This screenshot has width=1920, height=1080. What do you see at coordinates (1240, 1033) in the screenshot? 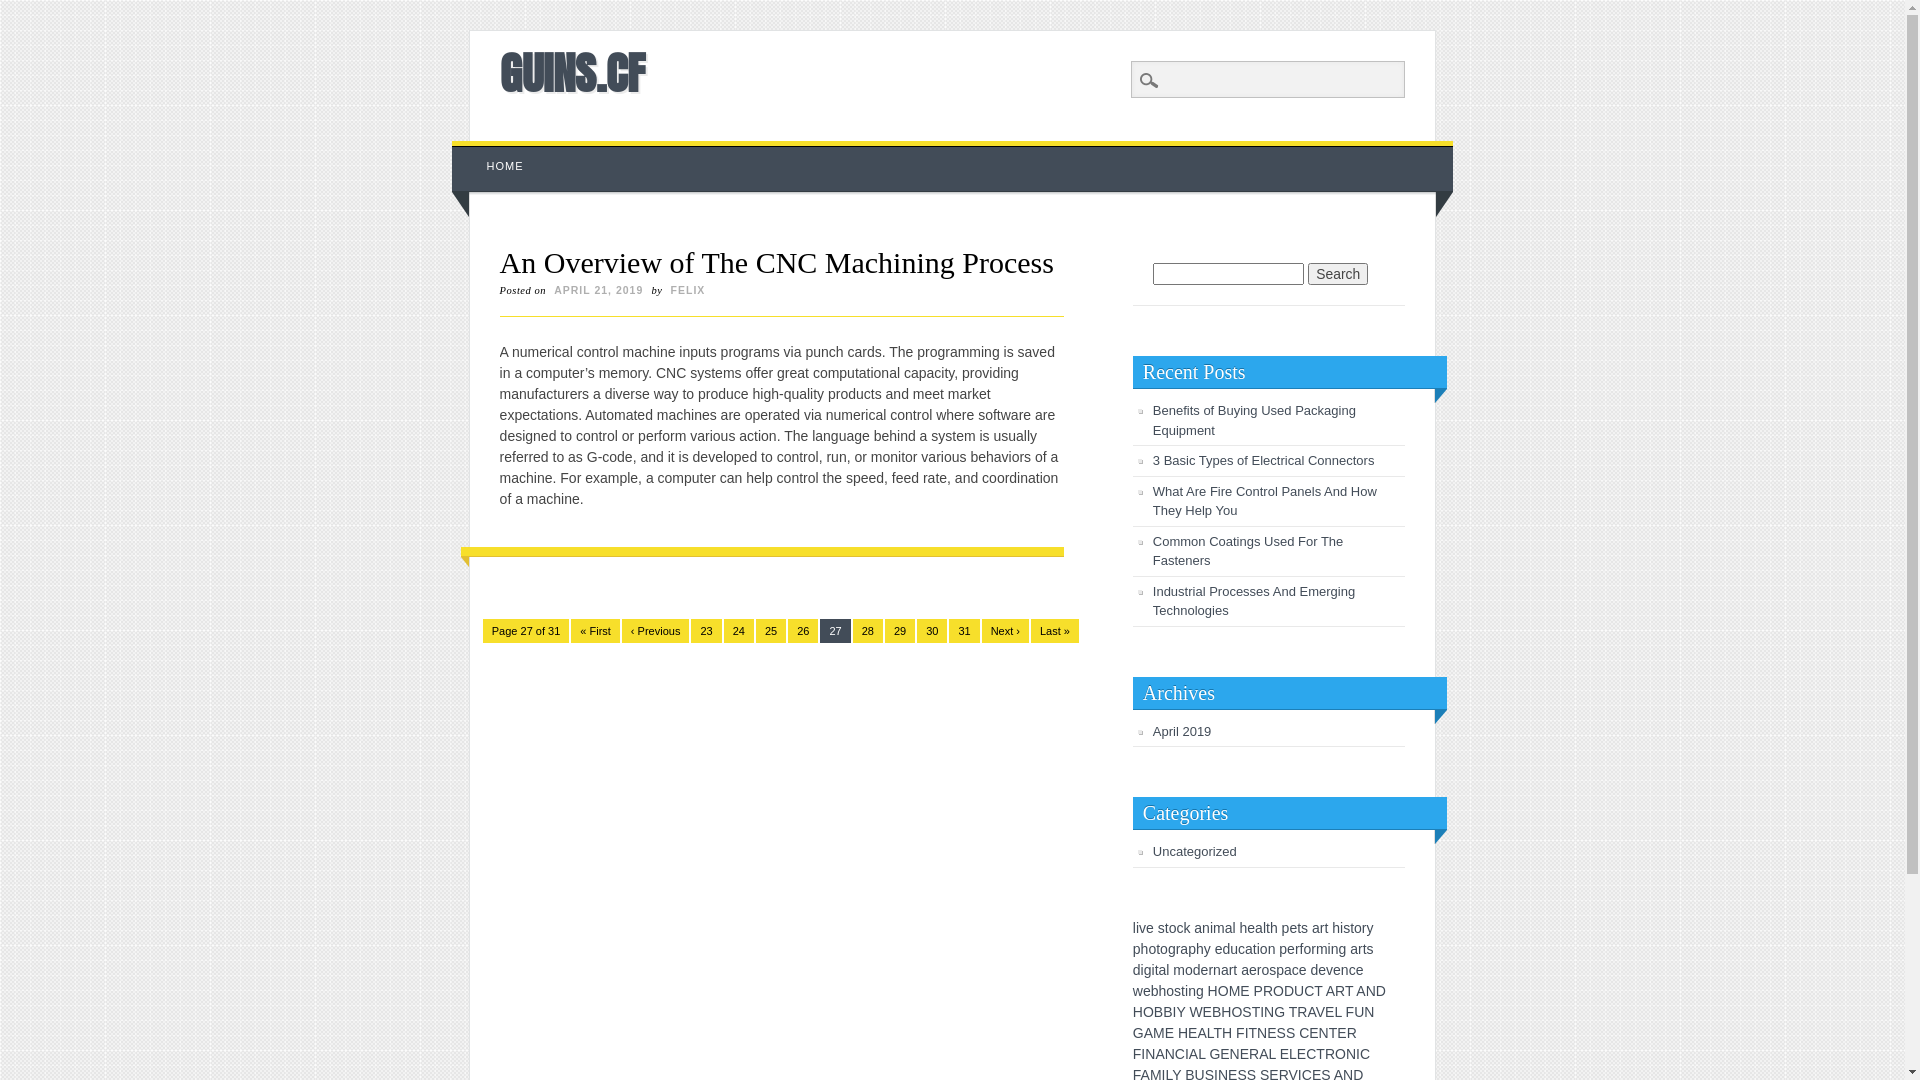
I see `F` at bounding box center [1240, 1033].